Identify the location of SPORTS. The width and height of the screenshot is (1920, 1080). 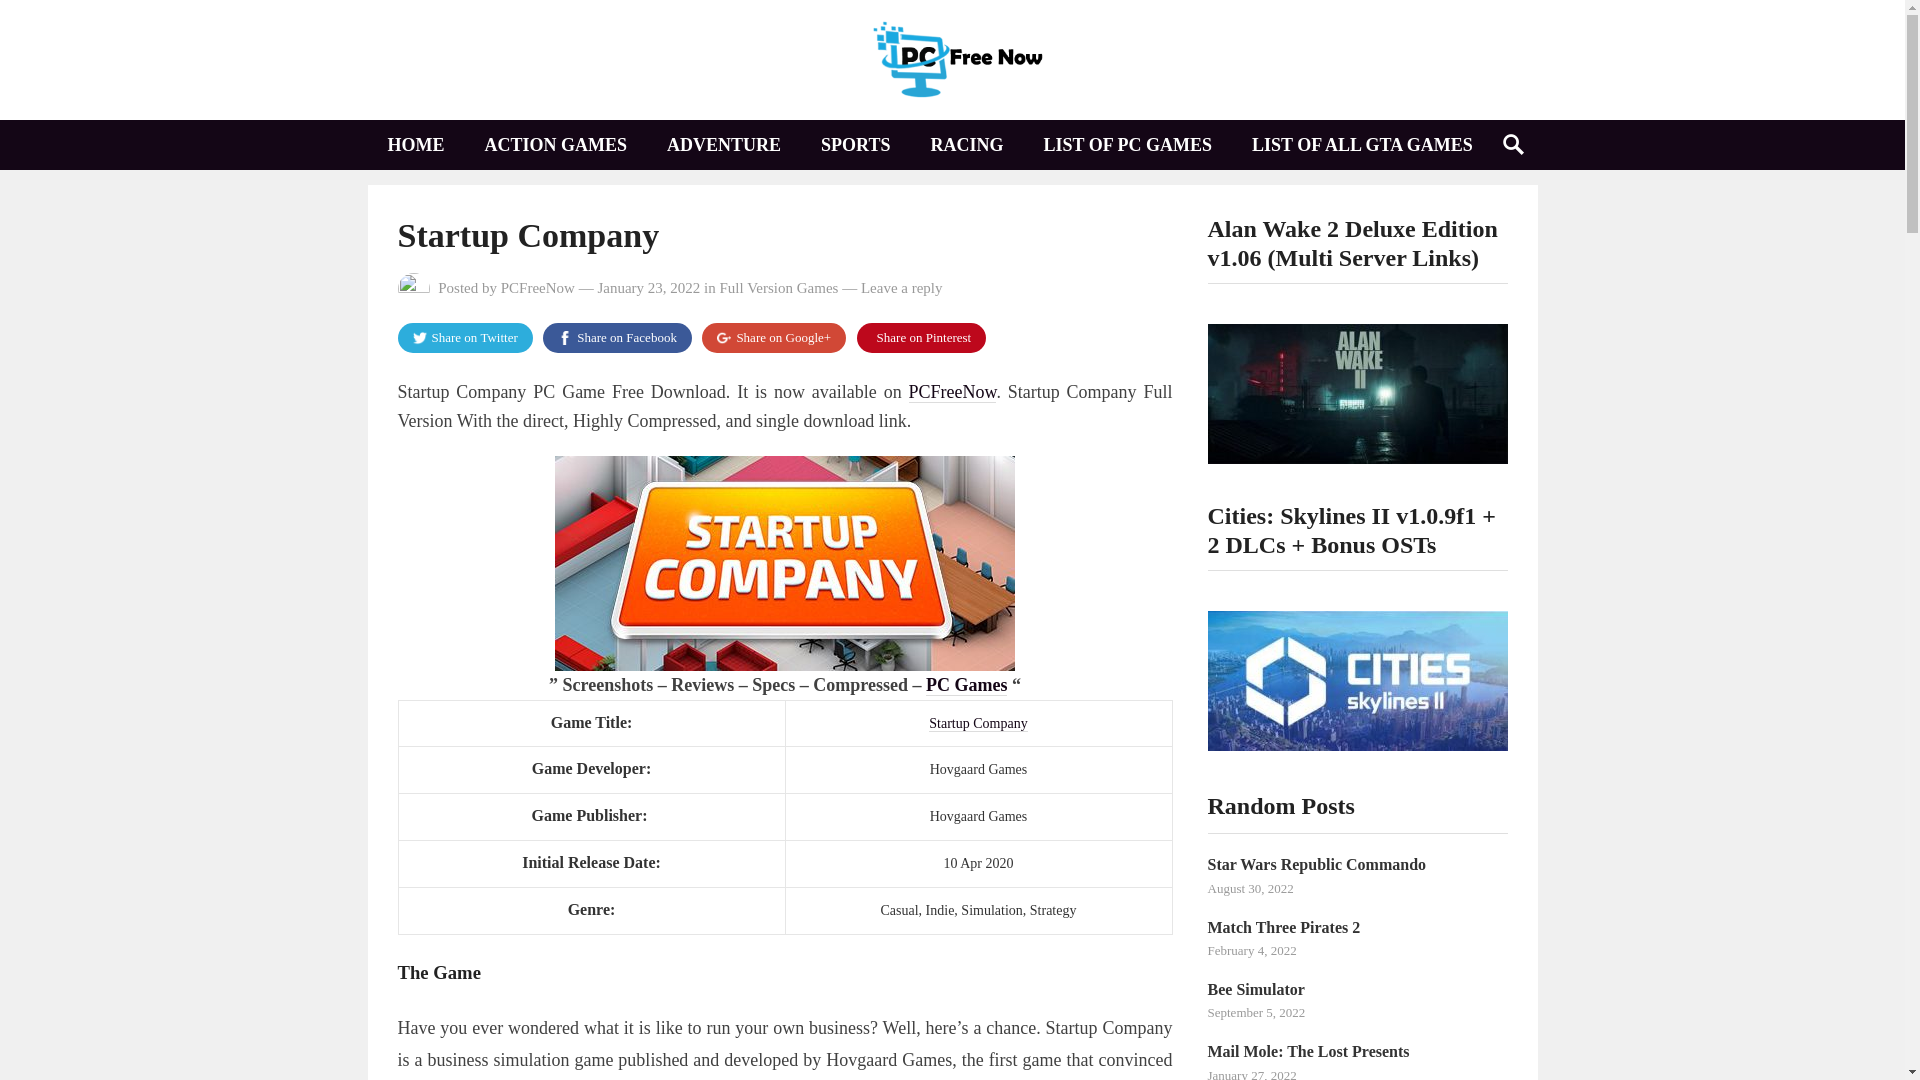
(855, 144).